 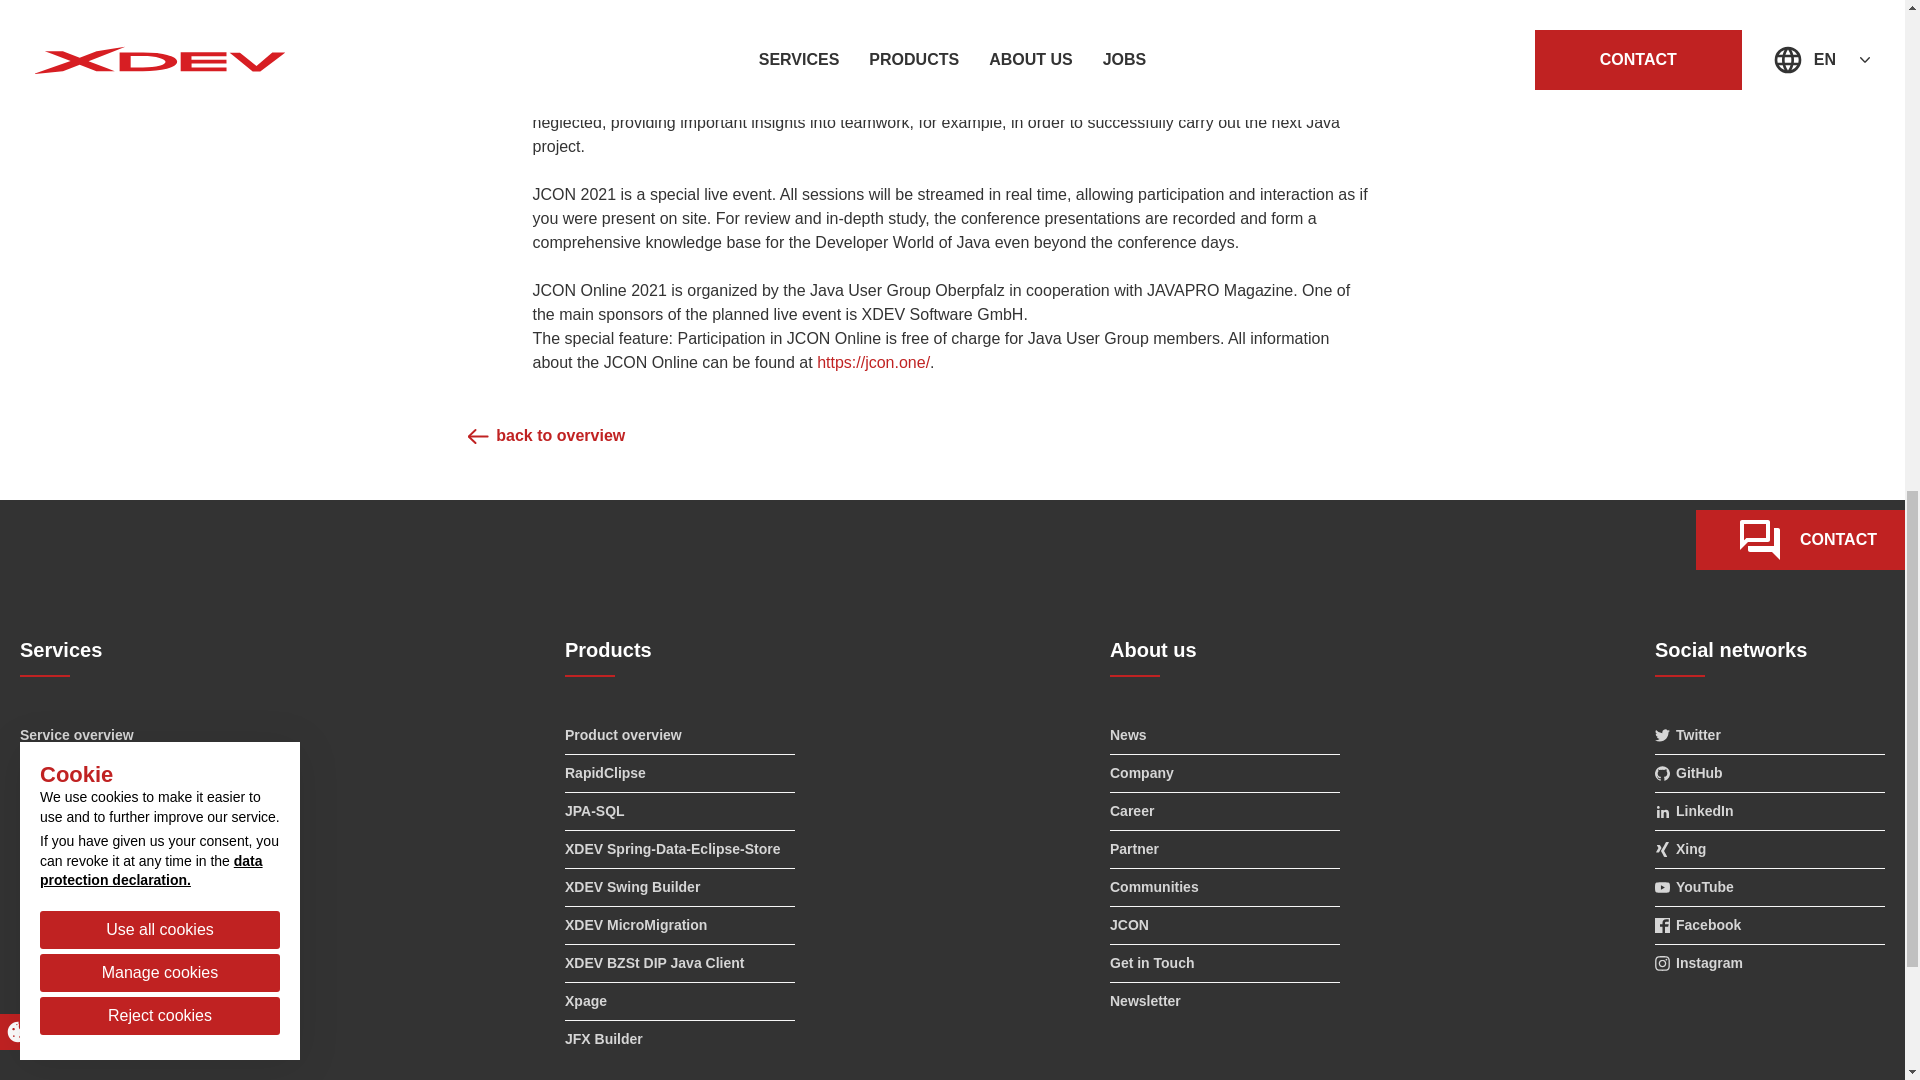 I want to click on Xpage, so click(x=679, y=1000).